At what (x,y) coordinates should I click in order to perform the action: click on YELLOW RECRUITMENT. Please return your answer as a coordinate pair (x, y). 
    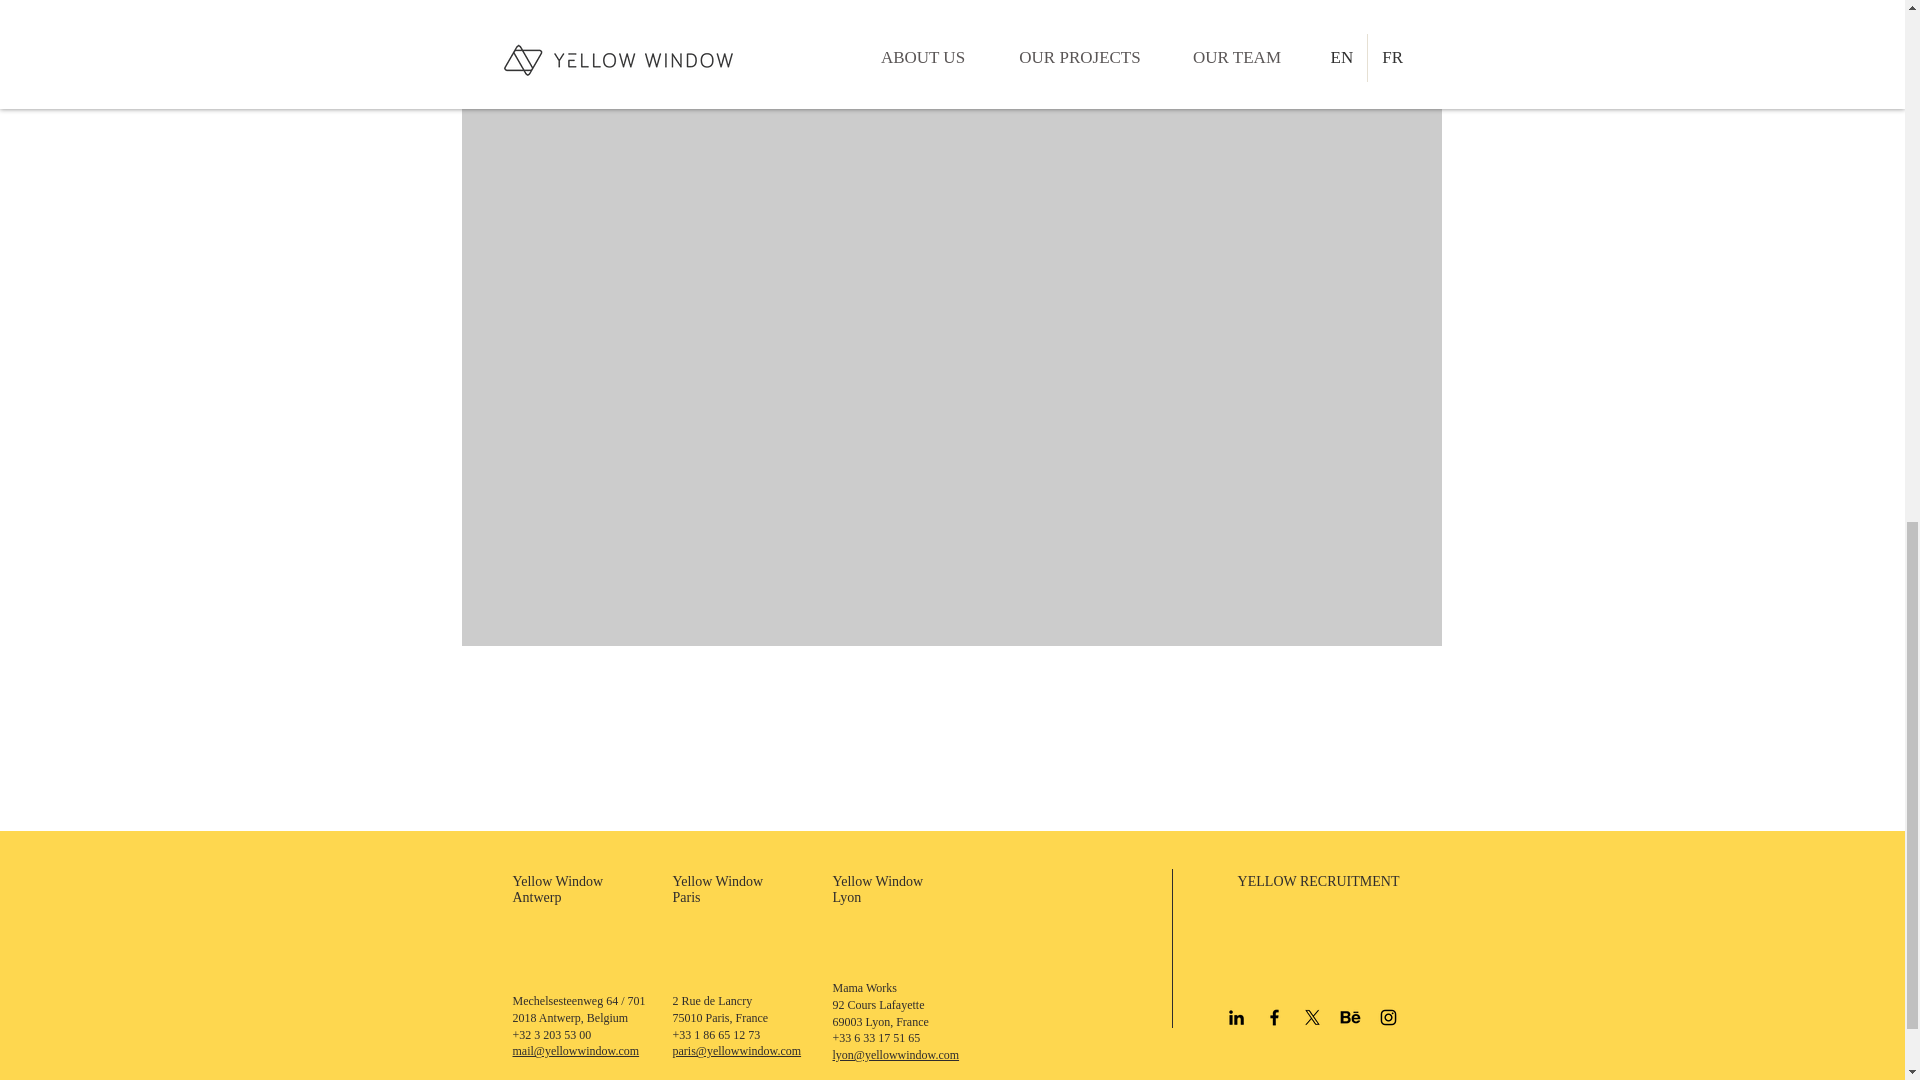
    Looking at the image, I should click on (1318, 880).